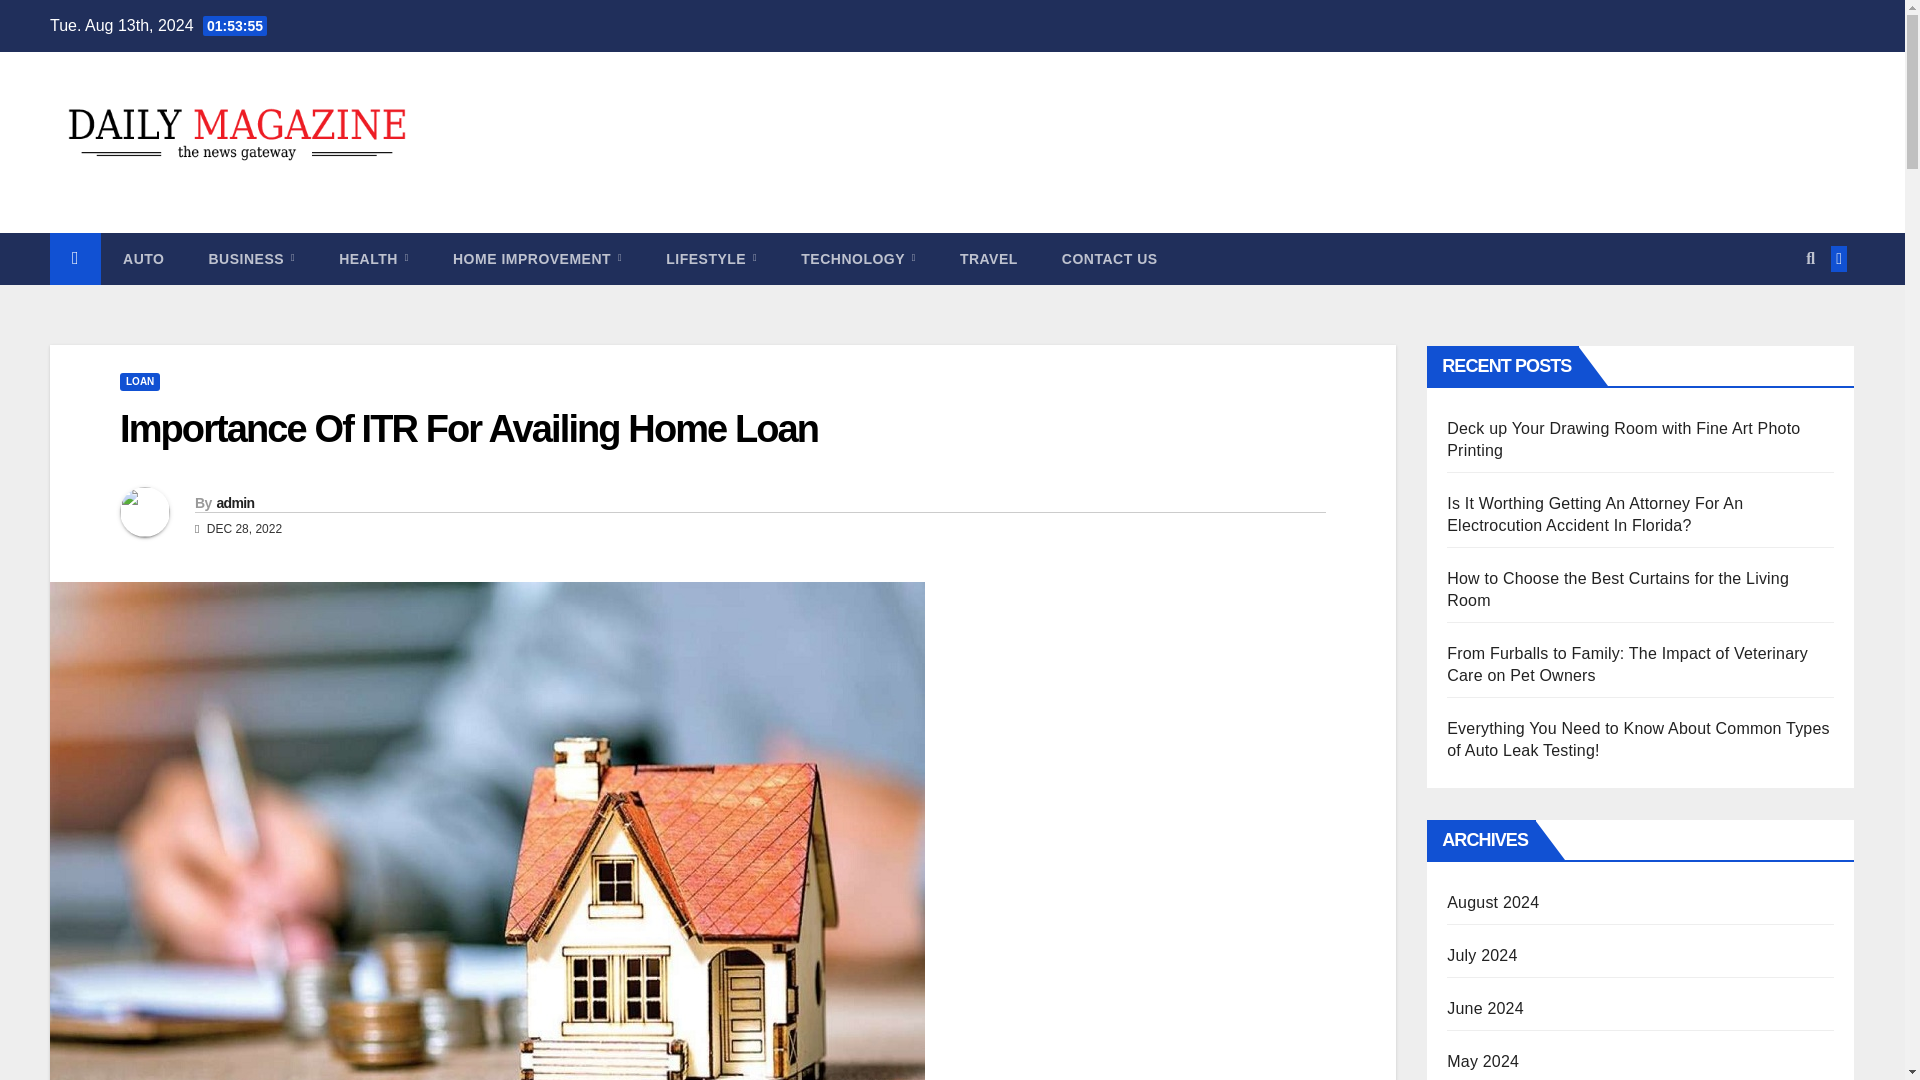 The image size is (1920, 1080). What do you see at coordinates (251, 259) in the screenshot?
I see `BUSINESS` at bounding box center [251, 259].